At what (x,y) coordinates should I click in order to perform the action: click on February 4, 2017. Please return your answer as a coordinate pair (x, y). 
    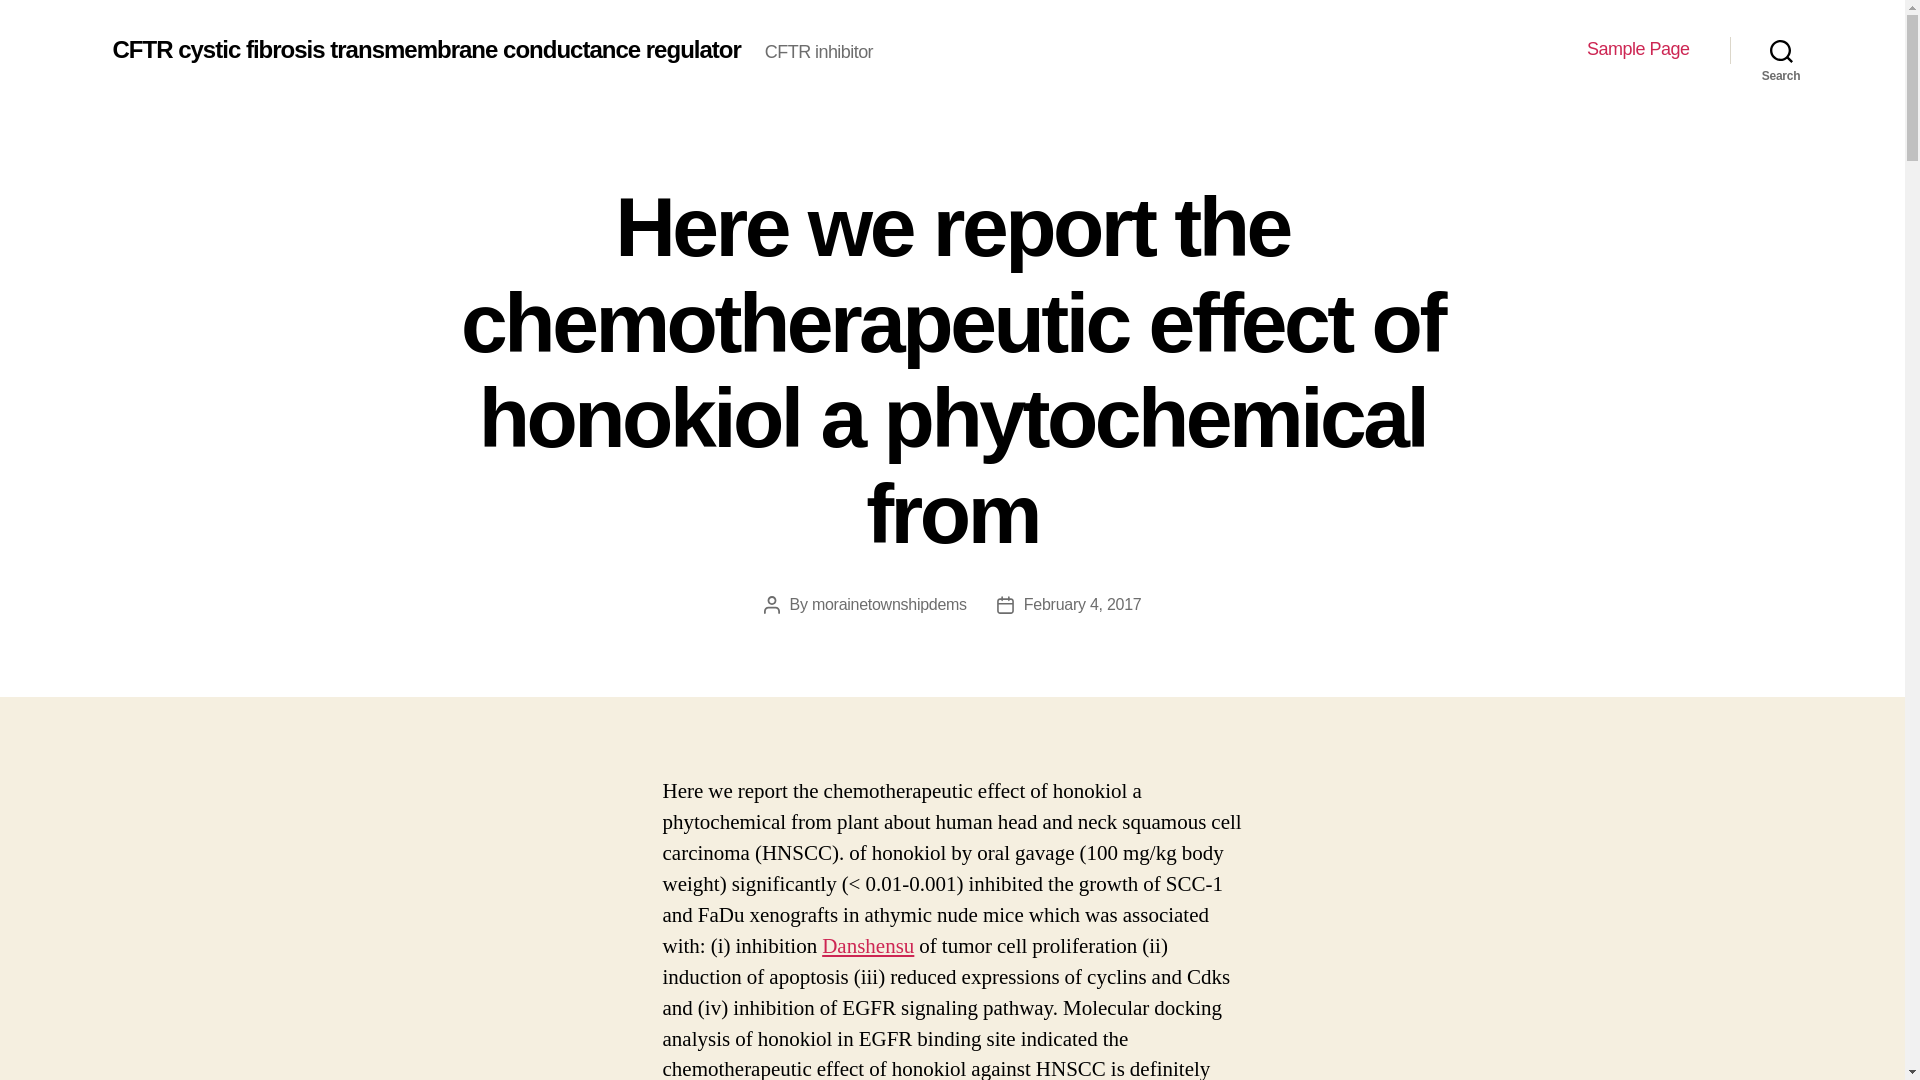
    Looking at the image, I should click on (1082, 604).